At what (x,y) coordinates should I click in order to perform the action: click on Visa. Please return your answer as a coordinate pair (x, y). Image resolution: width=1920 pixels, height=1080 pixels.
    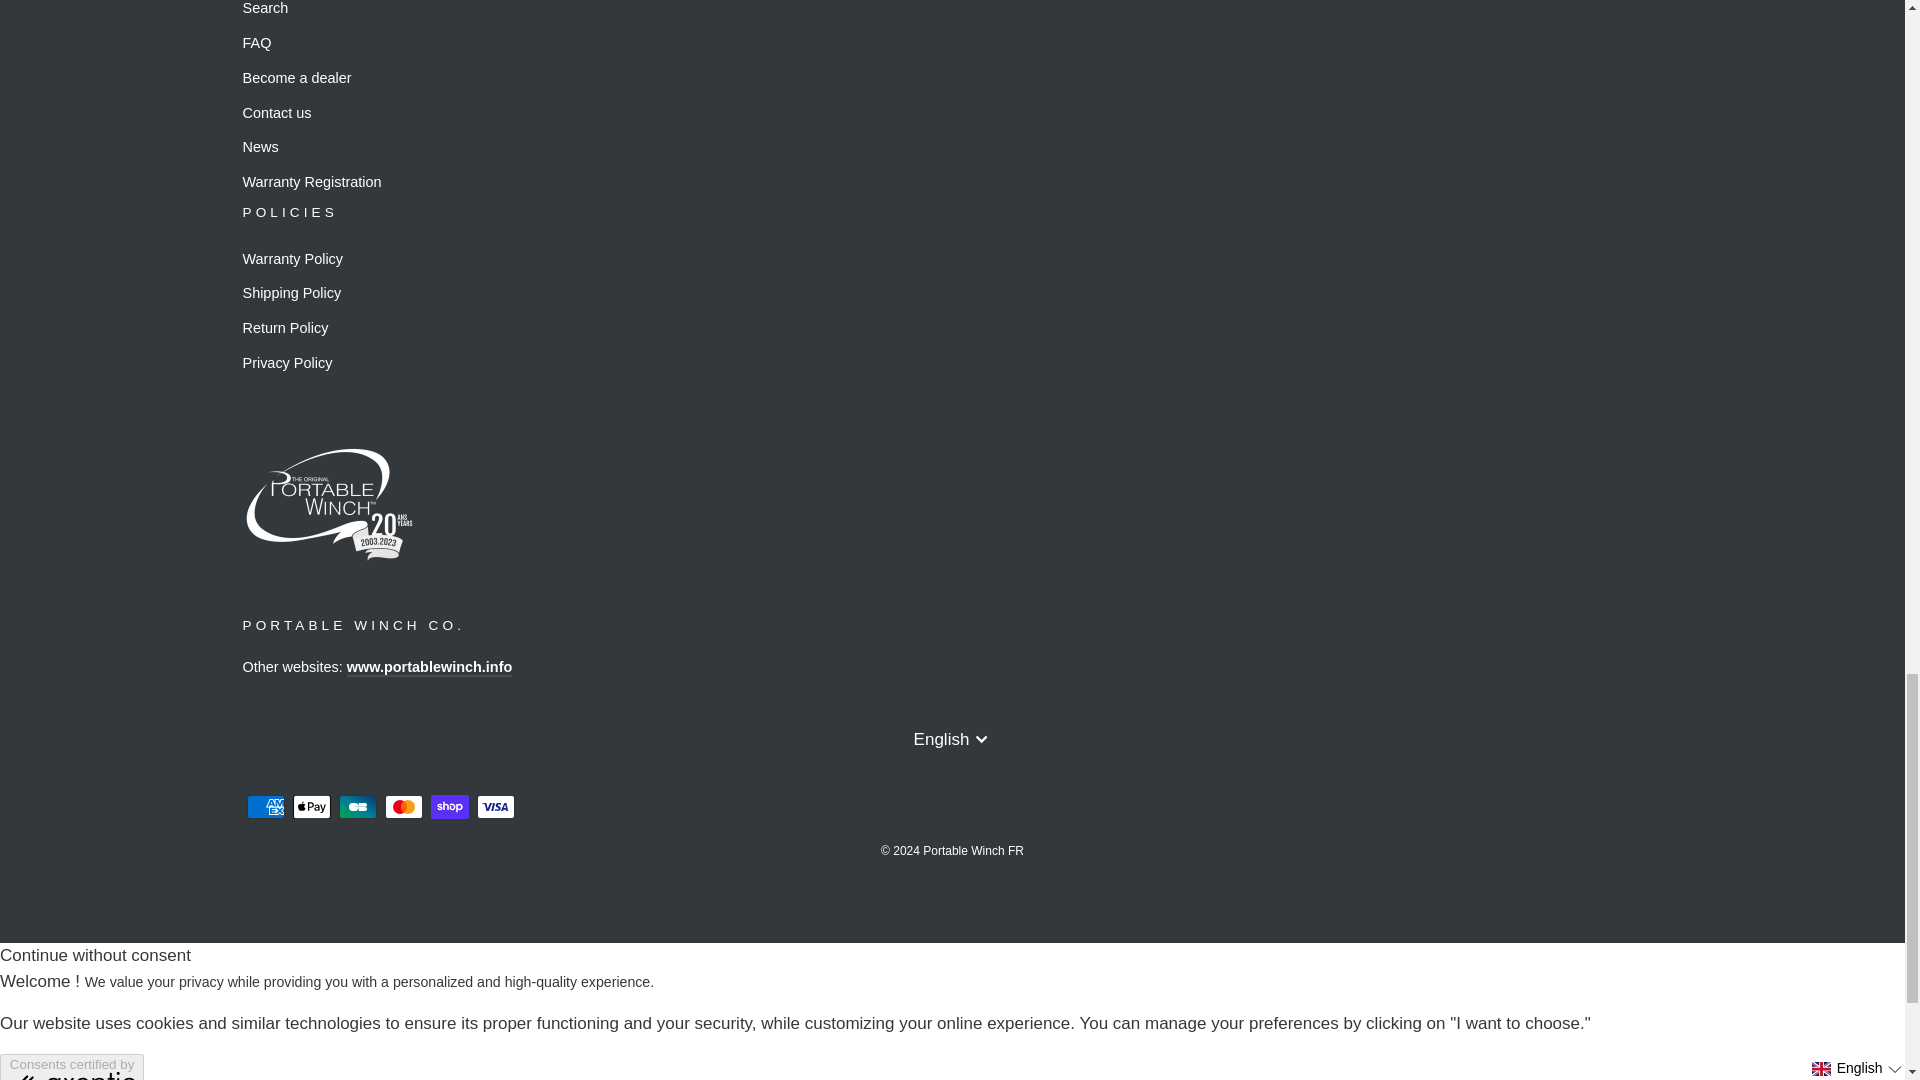
    Looking at the image, I should click on (495, 806).